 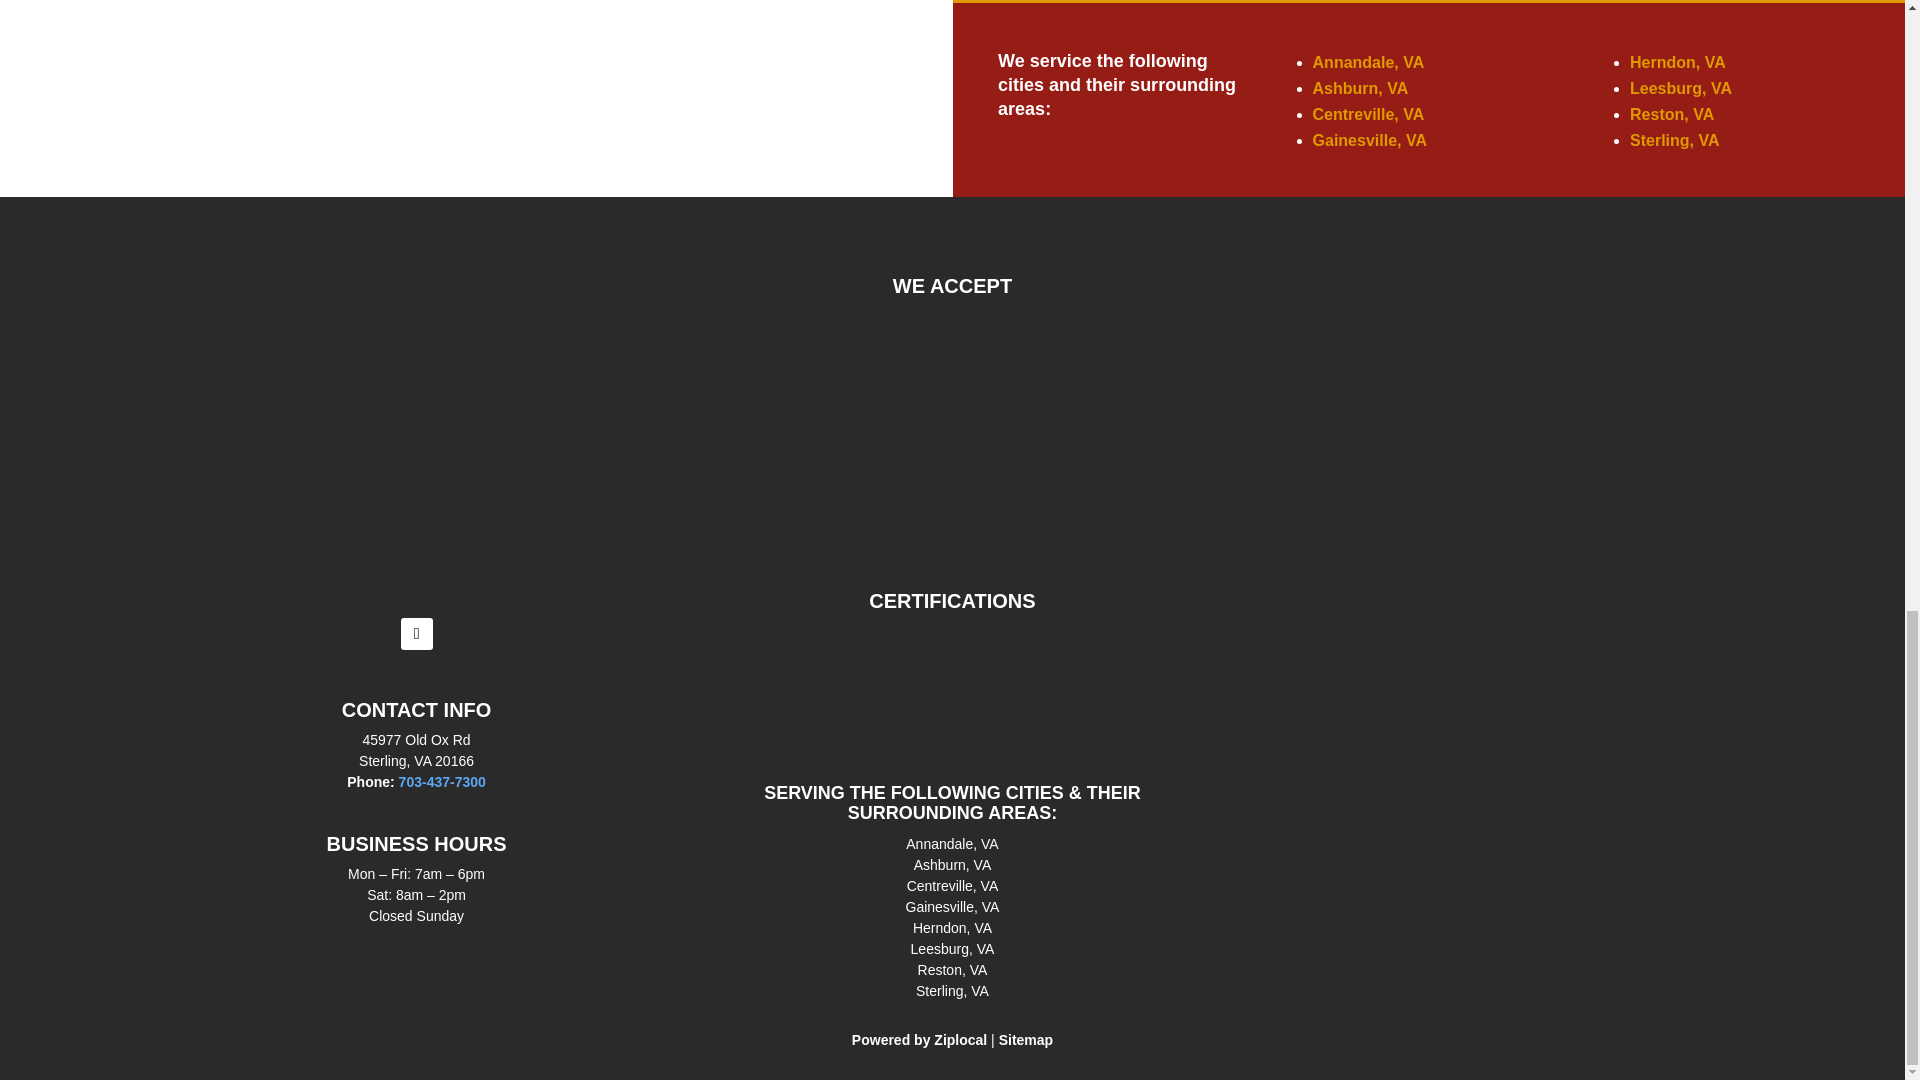 I want to click on Ashburn, VA, so click(x=1361, y=88).